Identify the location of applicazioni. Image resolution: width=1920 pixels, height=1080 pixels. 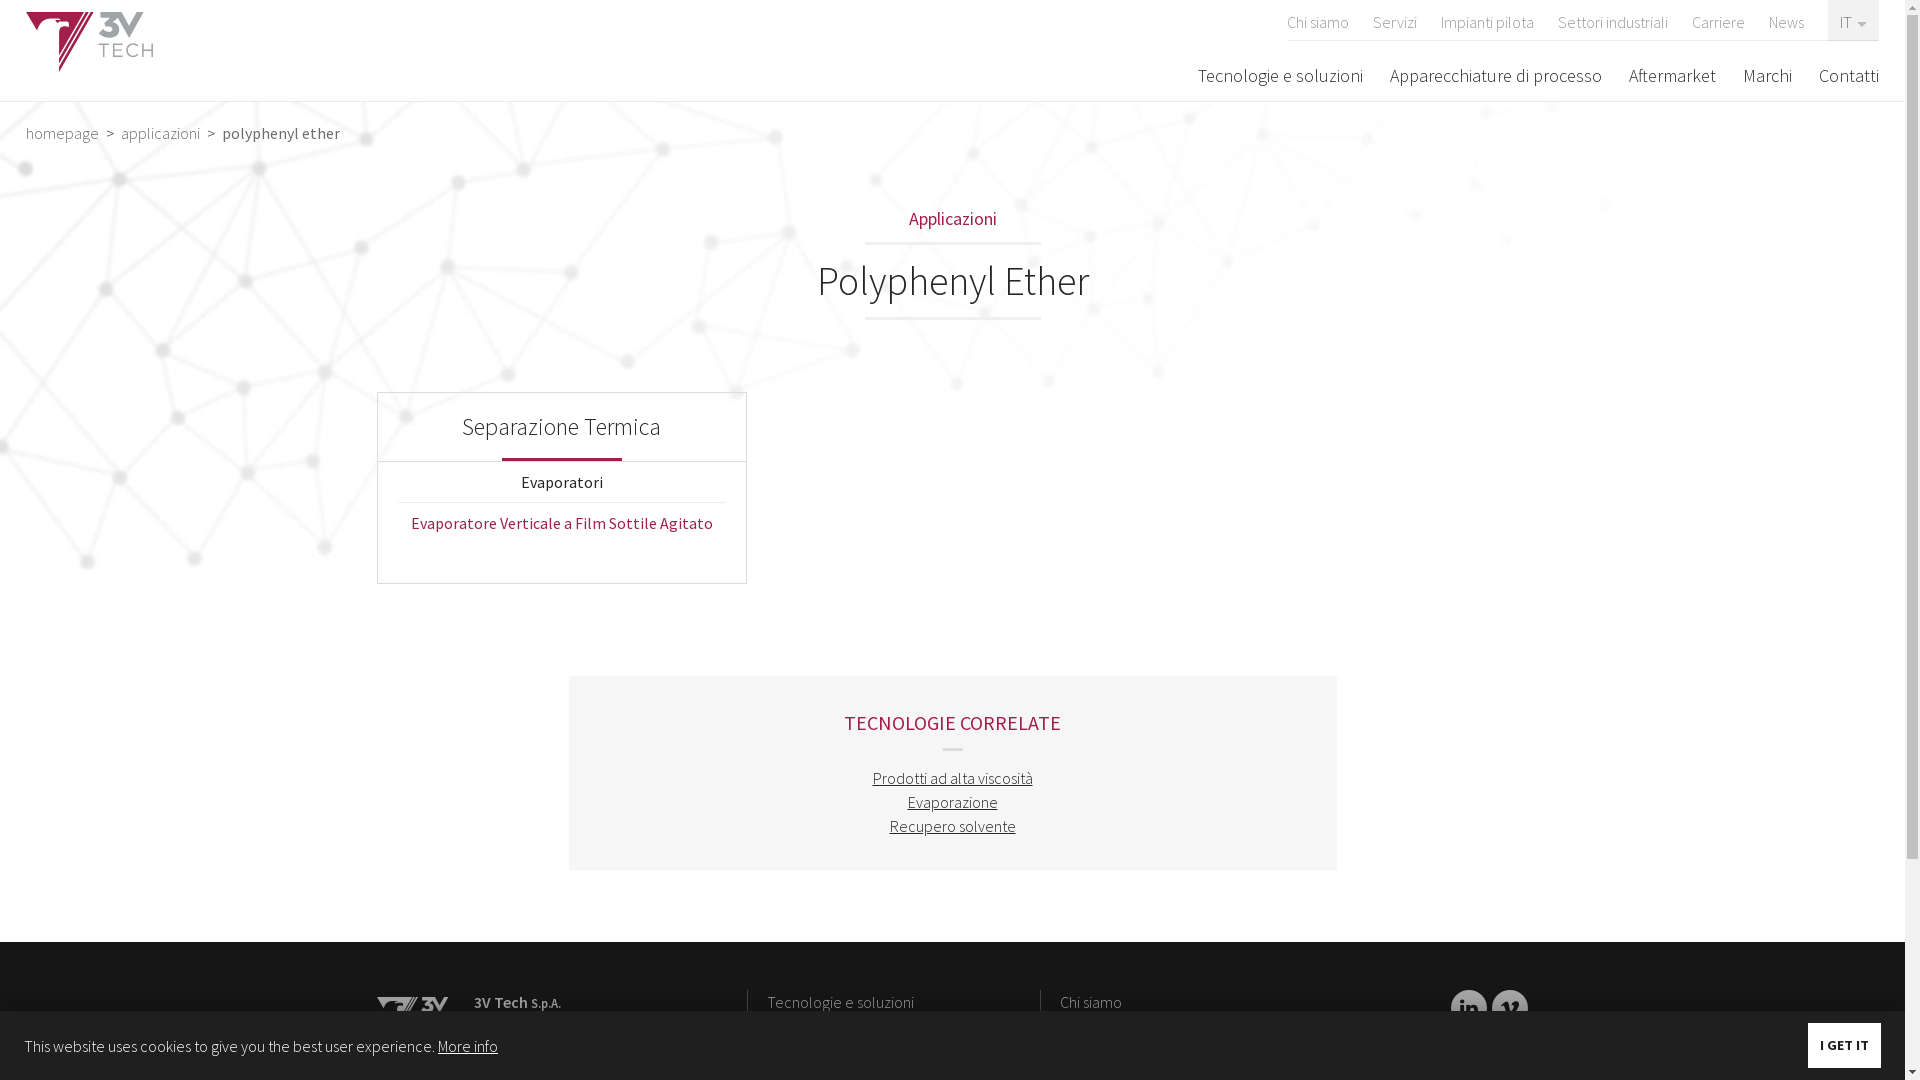
(160, 133).